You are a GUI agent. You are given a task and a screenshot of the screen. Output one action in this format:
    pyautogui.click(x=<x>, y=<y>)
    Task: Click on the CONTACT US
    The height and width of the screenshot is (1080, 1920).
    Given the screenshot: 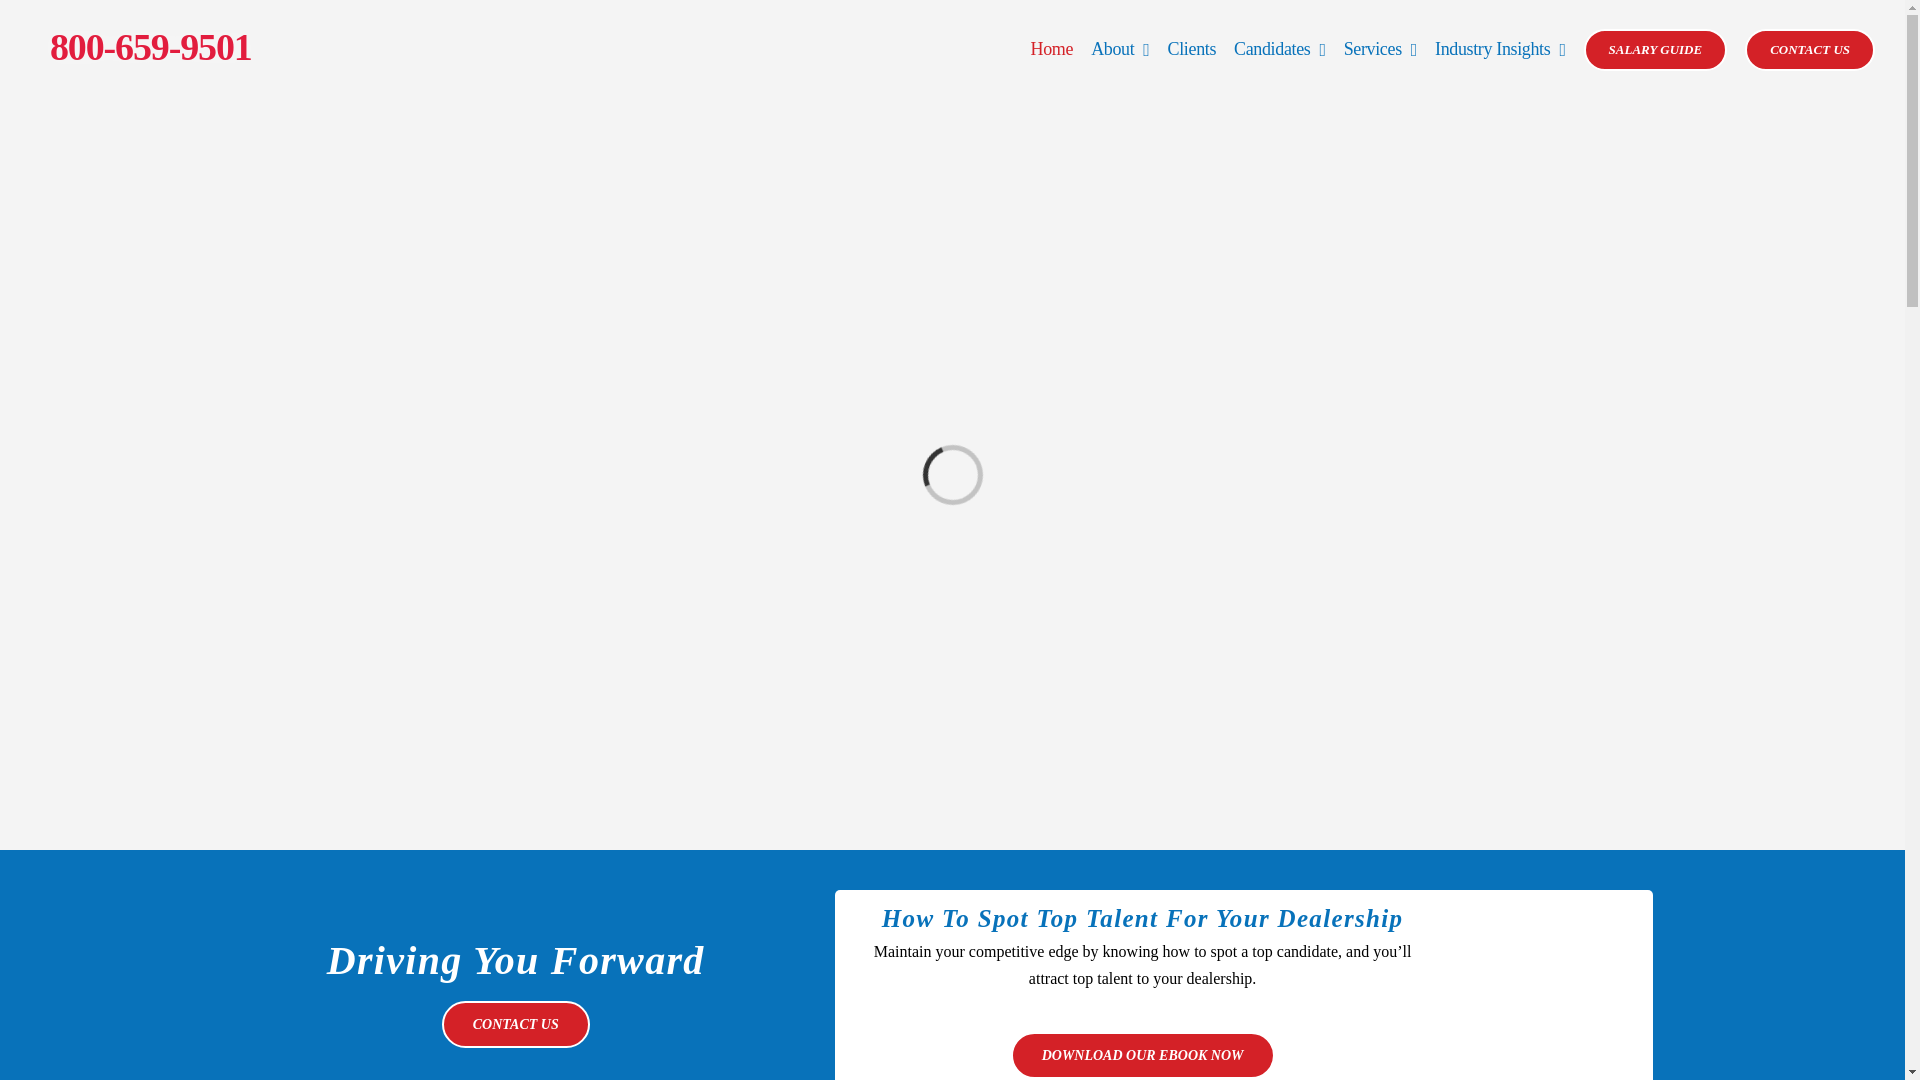 What is the action you would take?
    pyautogui.click(x=515, y=1024)
    